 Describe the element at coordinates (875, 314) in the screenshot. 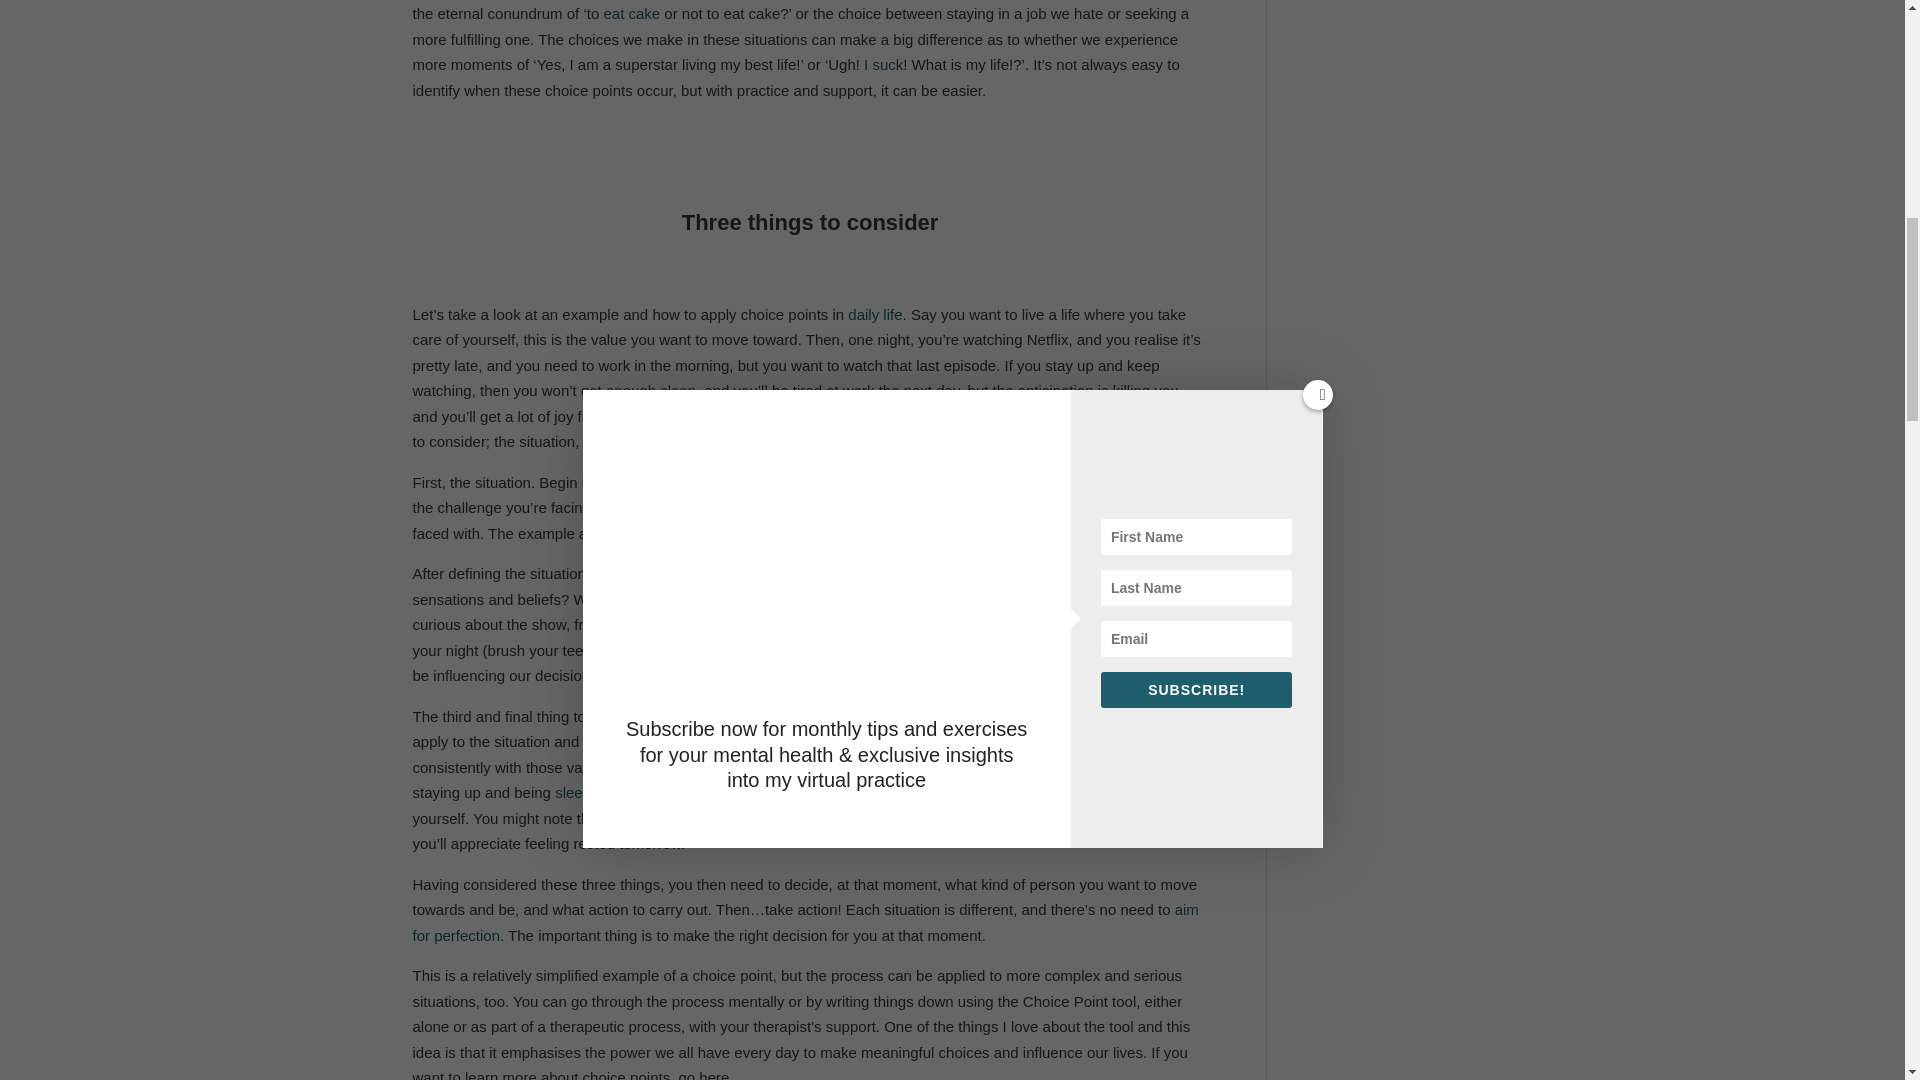

I see `daily life` at that location.